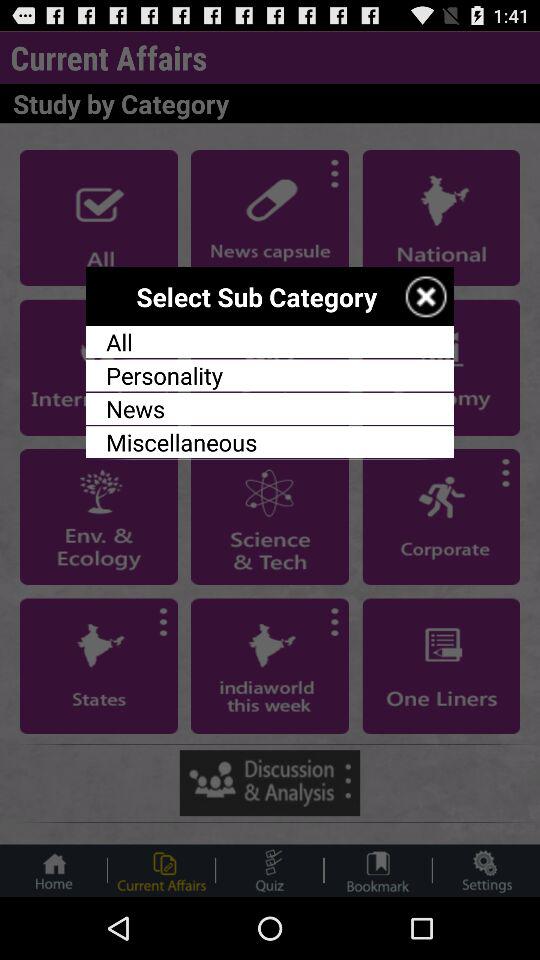 The width and height of the screenshot is (540, 960). I want to click on exit selection of sub category, so click(426, 296).